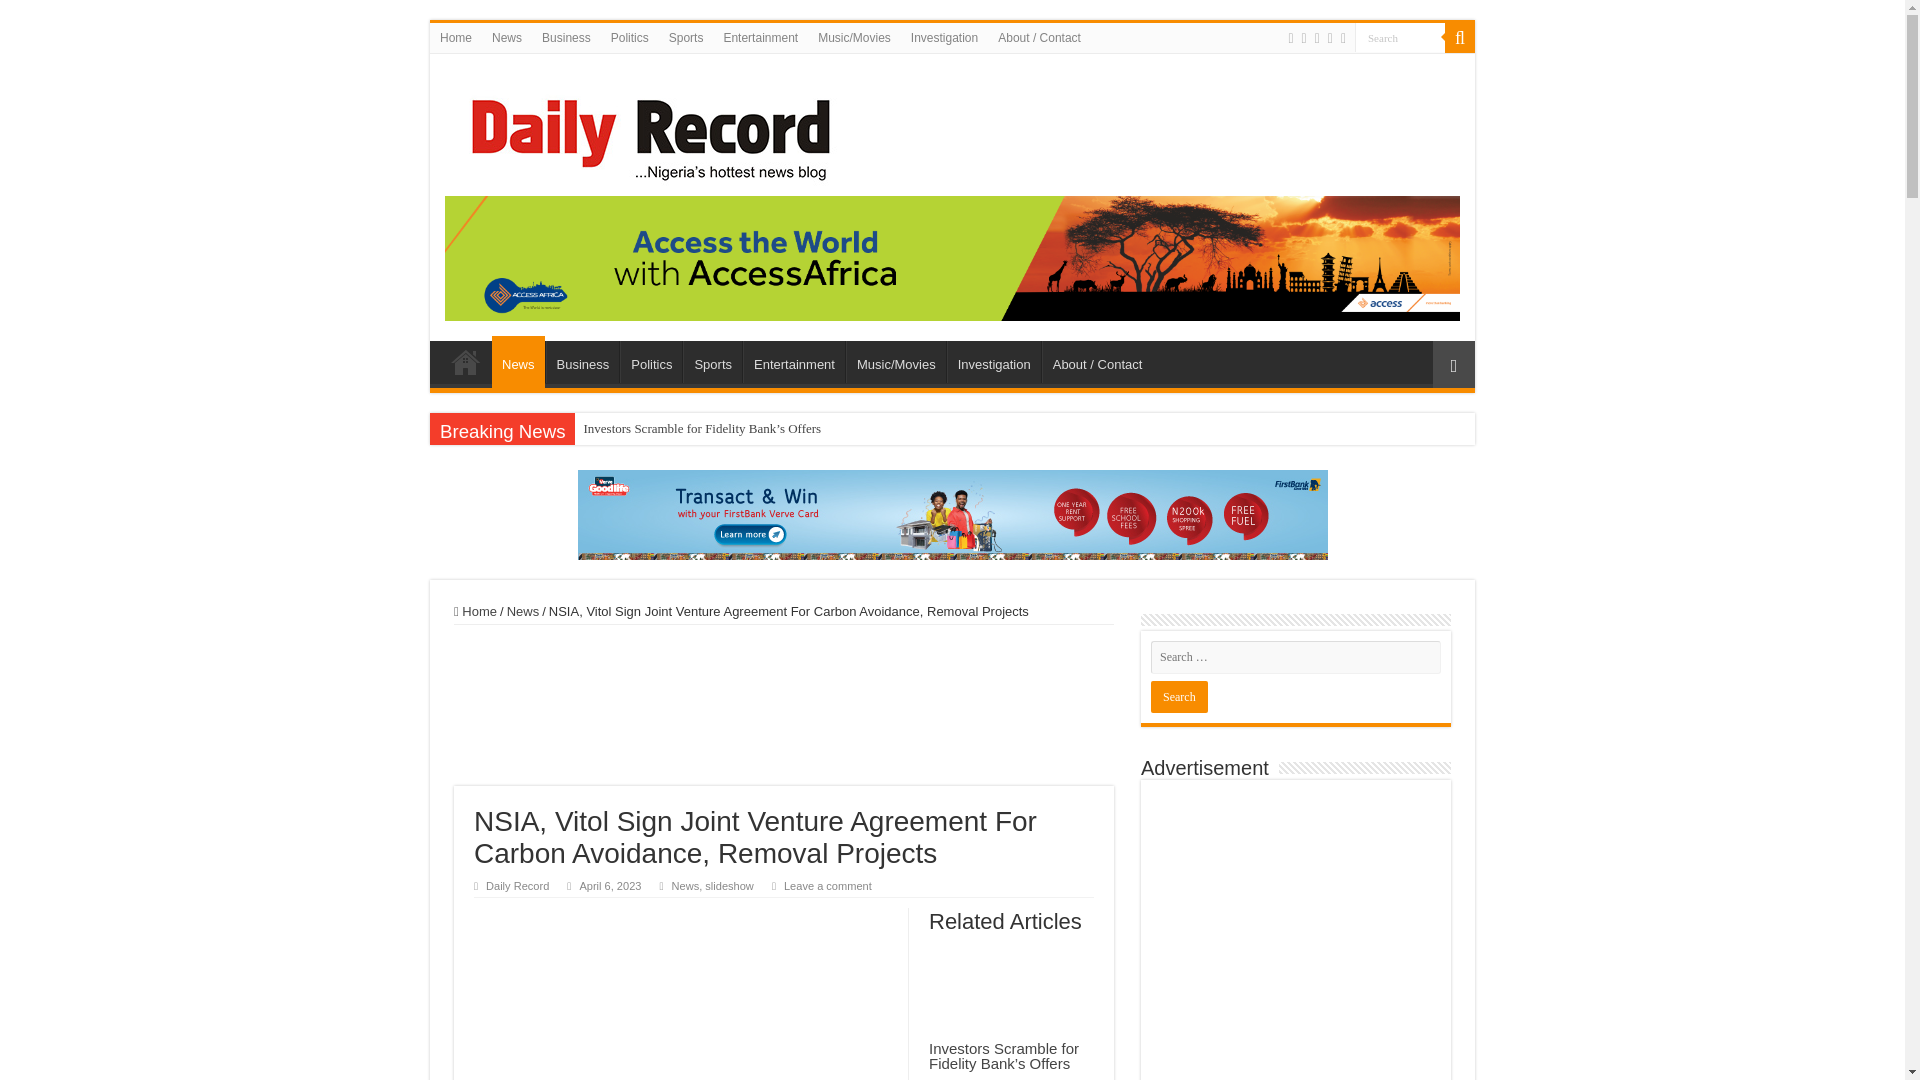 Image resolution: width=1920 pixels, height=1080 pixels. I want to click on Home, so click(456, 37).